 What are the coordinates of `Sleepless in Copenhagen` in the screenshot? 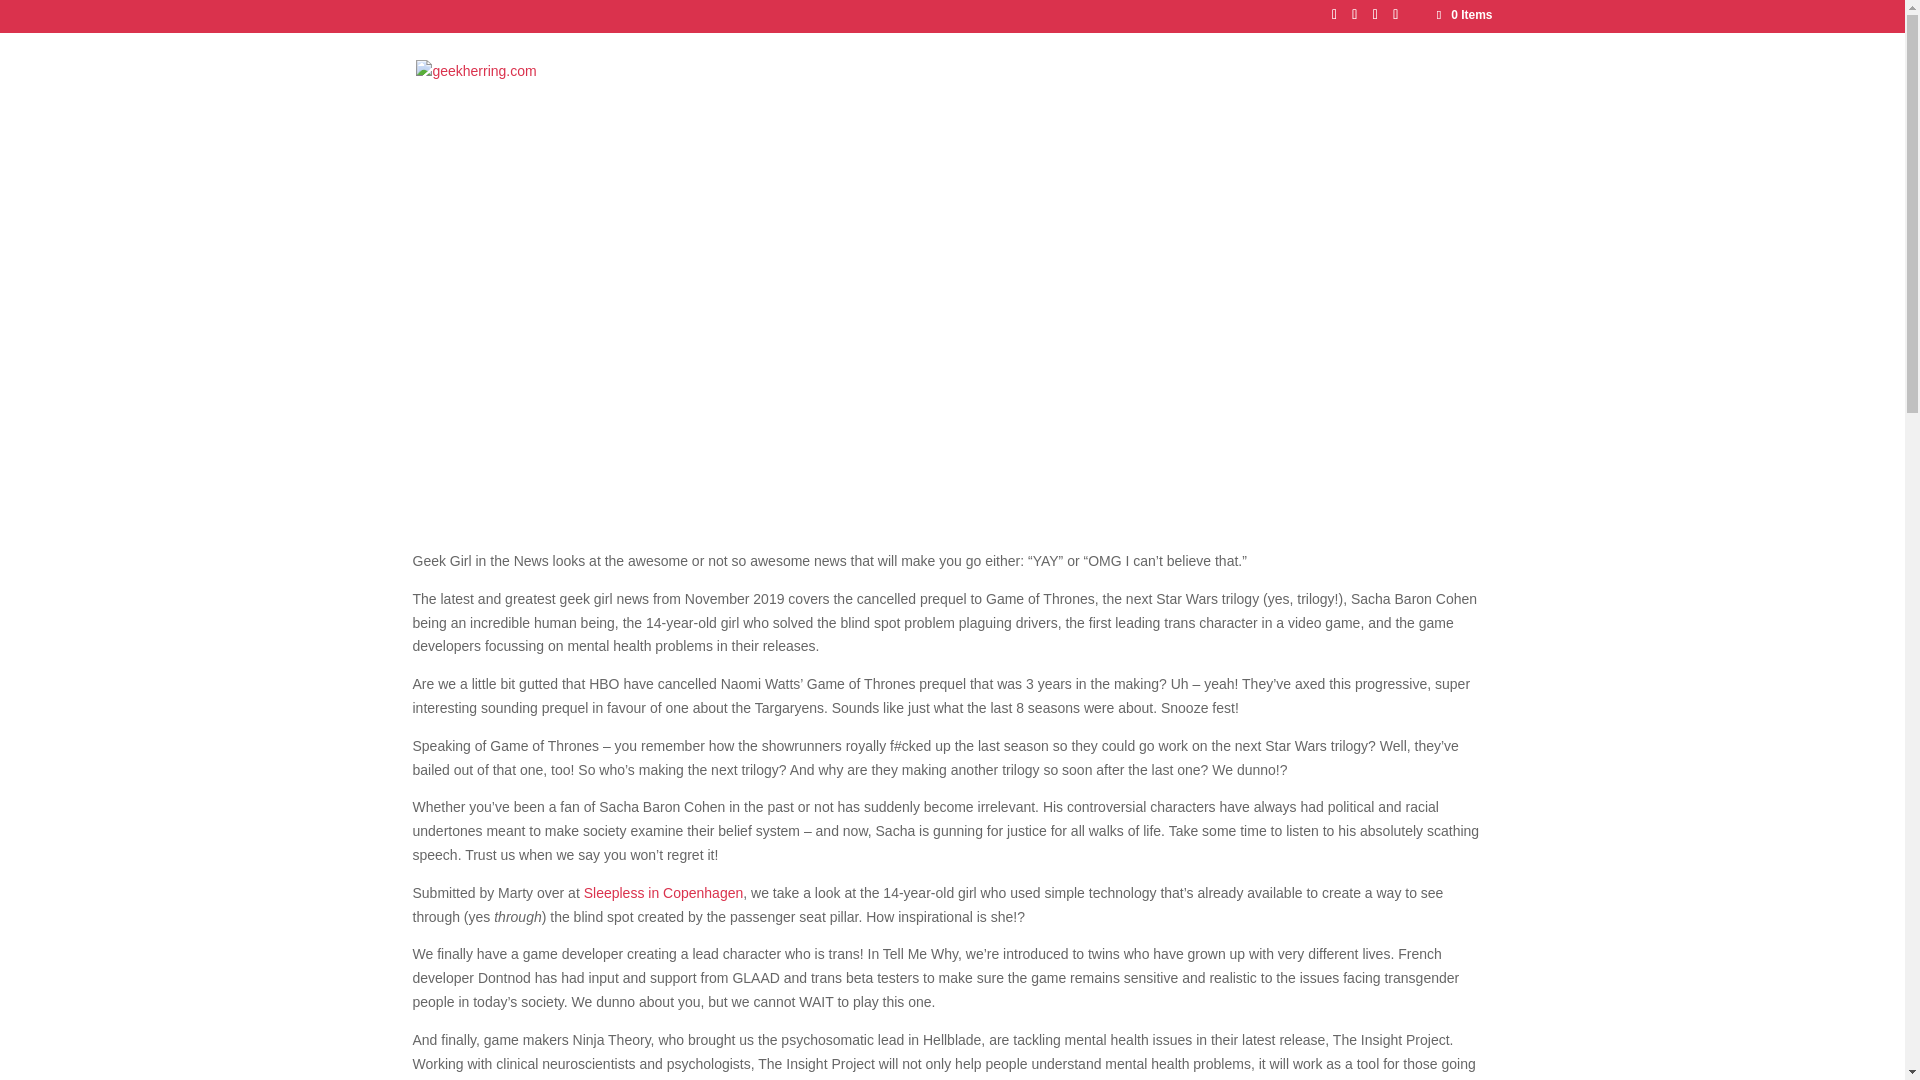 It's located at (664, 892).